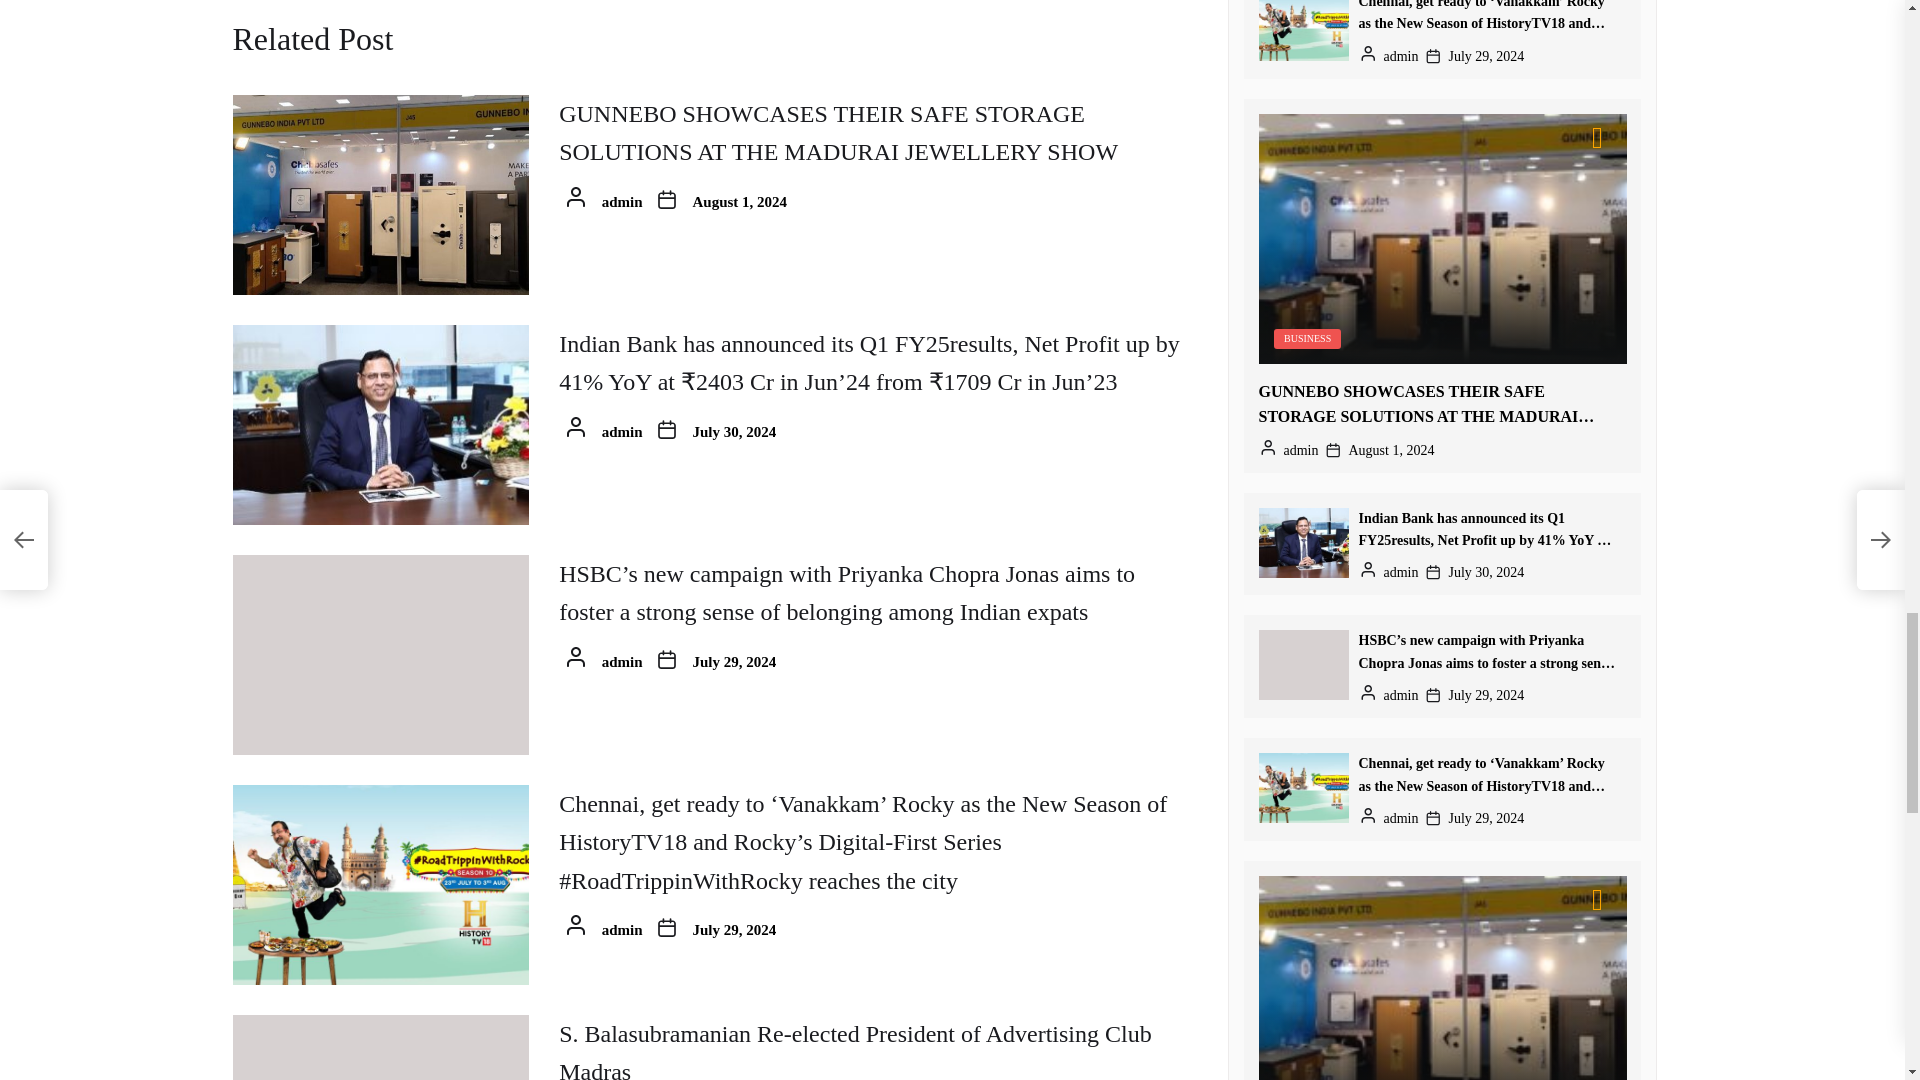  Describe the element at coordinates (740, 202) in the screenshot. I see `August 1, 2024` at that location.